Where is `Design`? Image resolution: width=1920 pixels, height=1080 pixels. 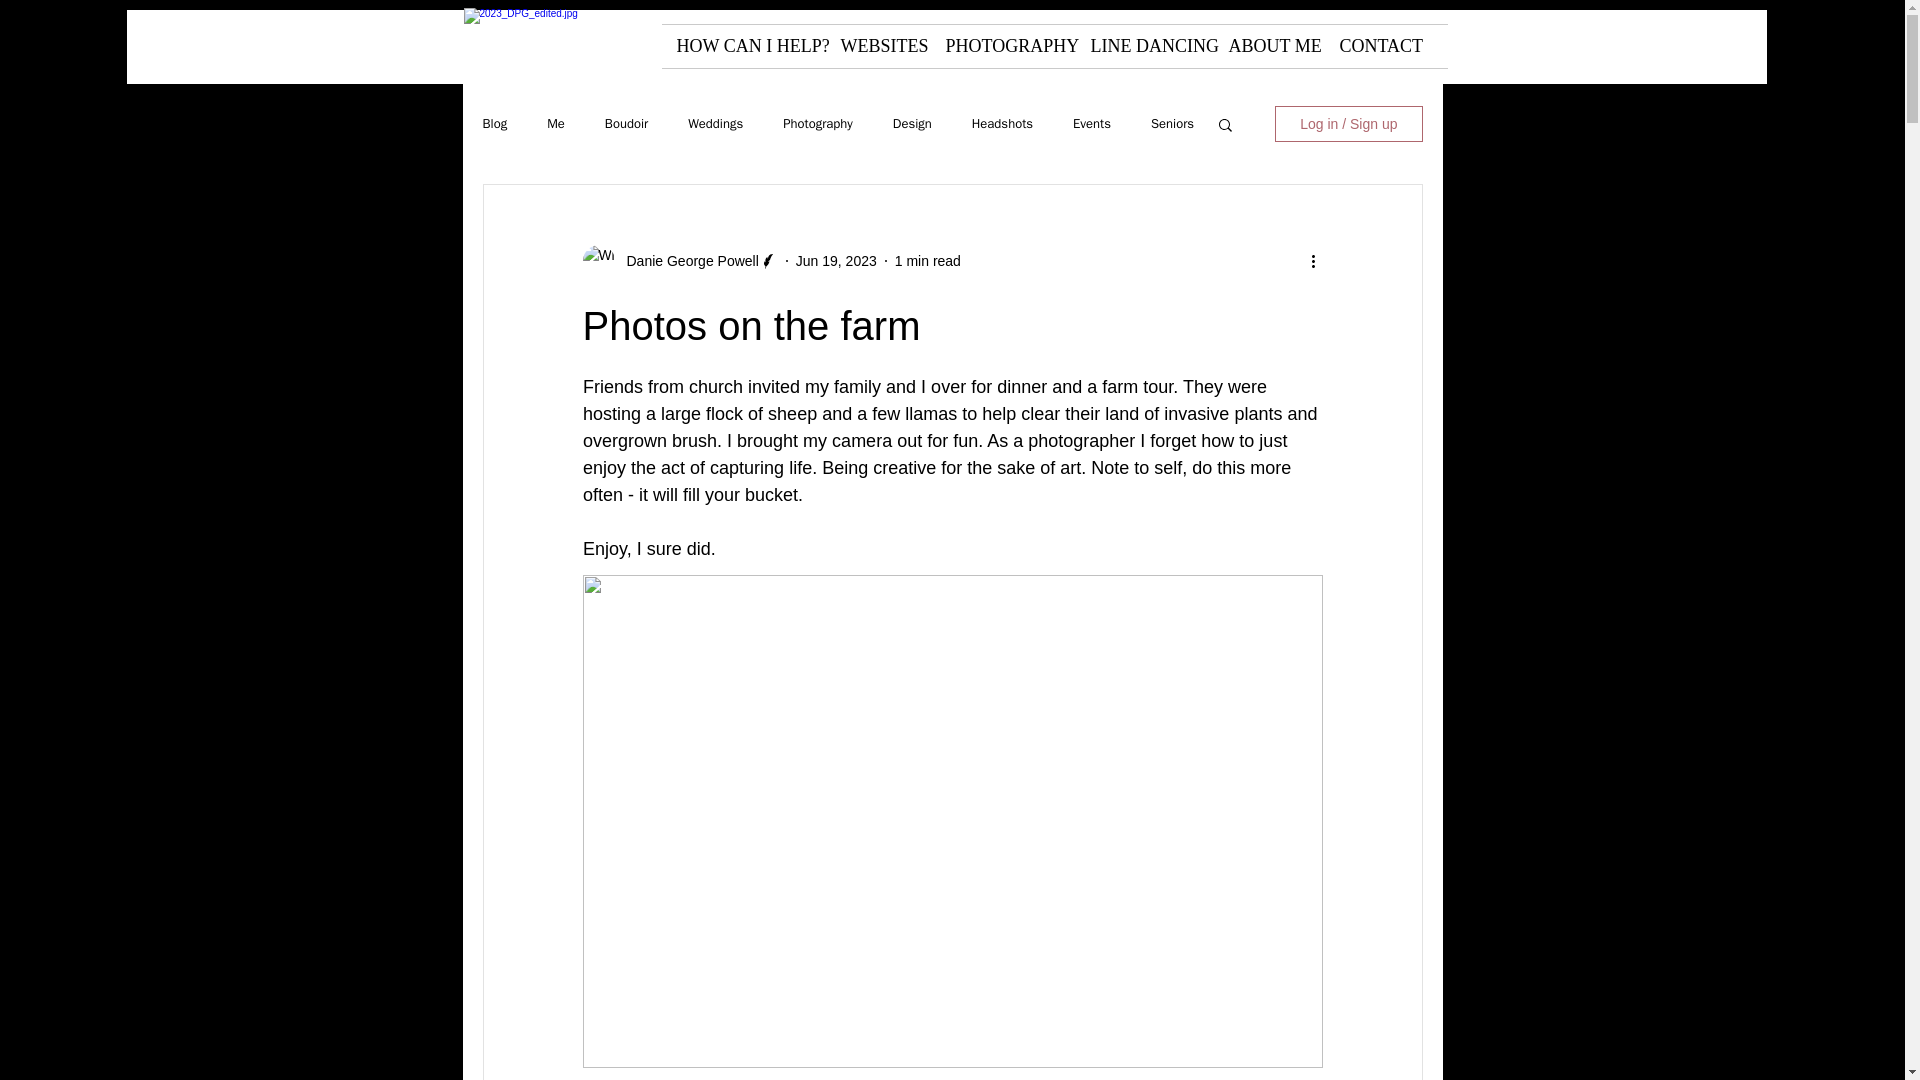
Design is located at coordinates (912, 123).